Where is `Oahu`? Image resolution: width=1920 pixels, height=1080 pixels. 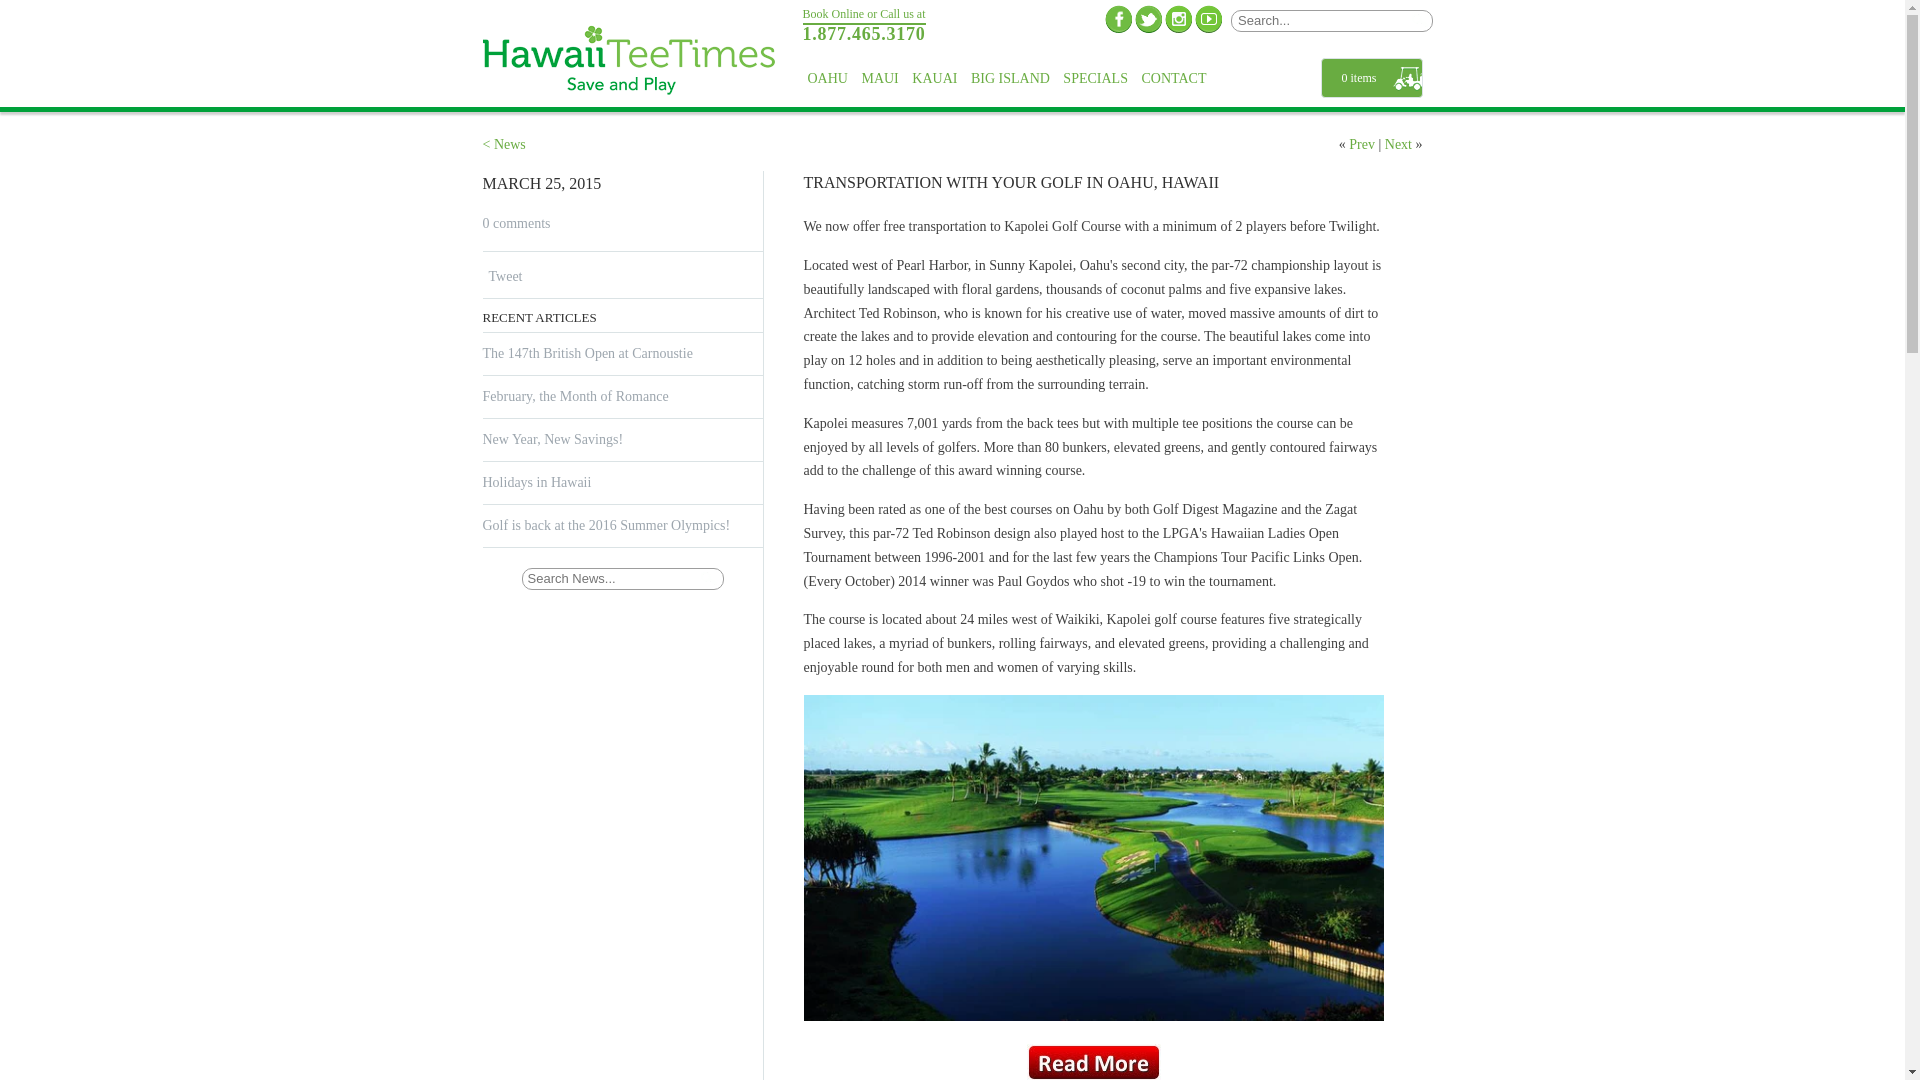
Oahu is located at coordinates (827, 78).